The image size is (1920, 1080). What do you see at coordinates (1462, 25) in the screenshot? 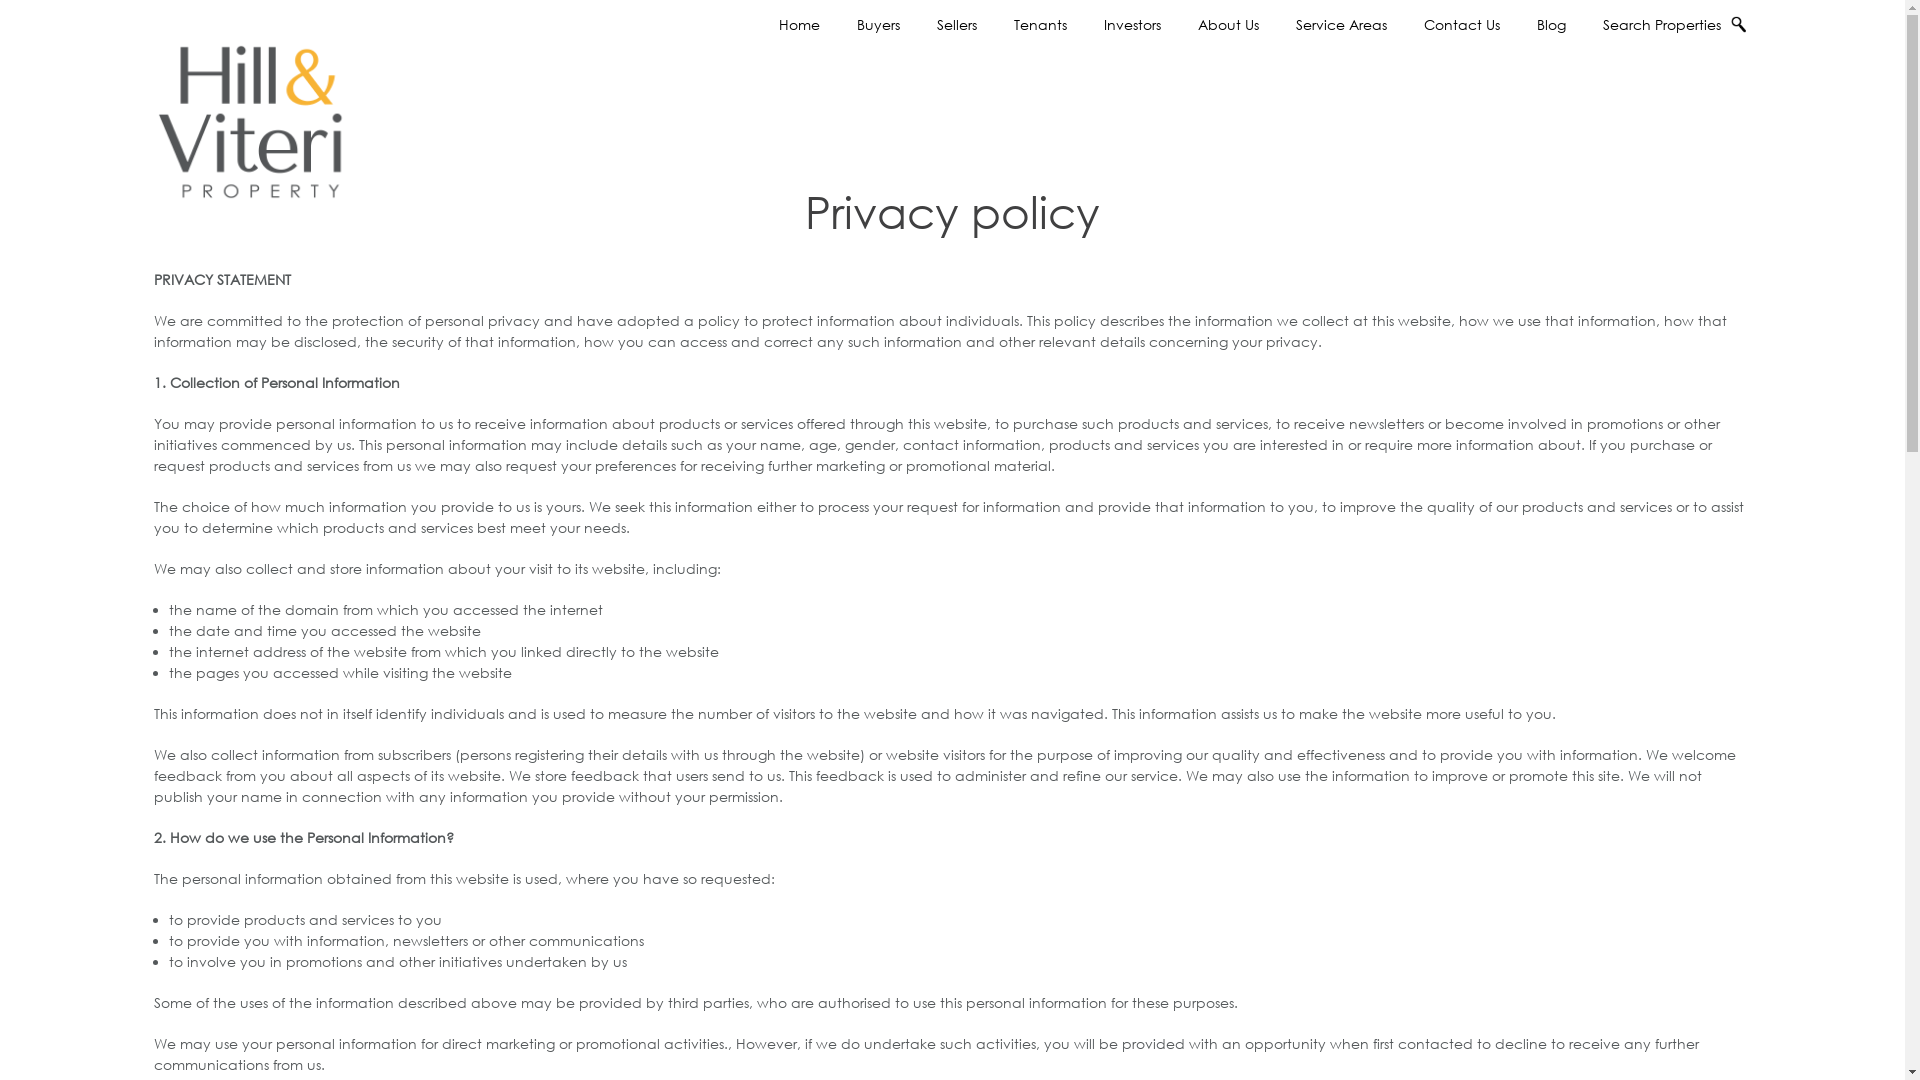
I see `Contact Us` at bounding box center [1462, 25].